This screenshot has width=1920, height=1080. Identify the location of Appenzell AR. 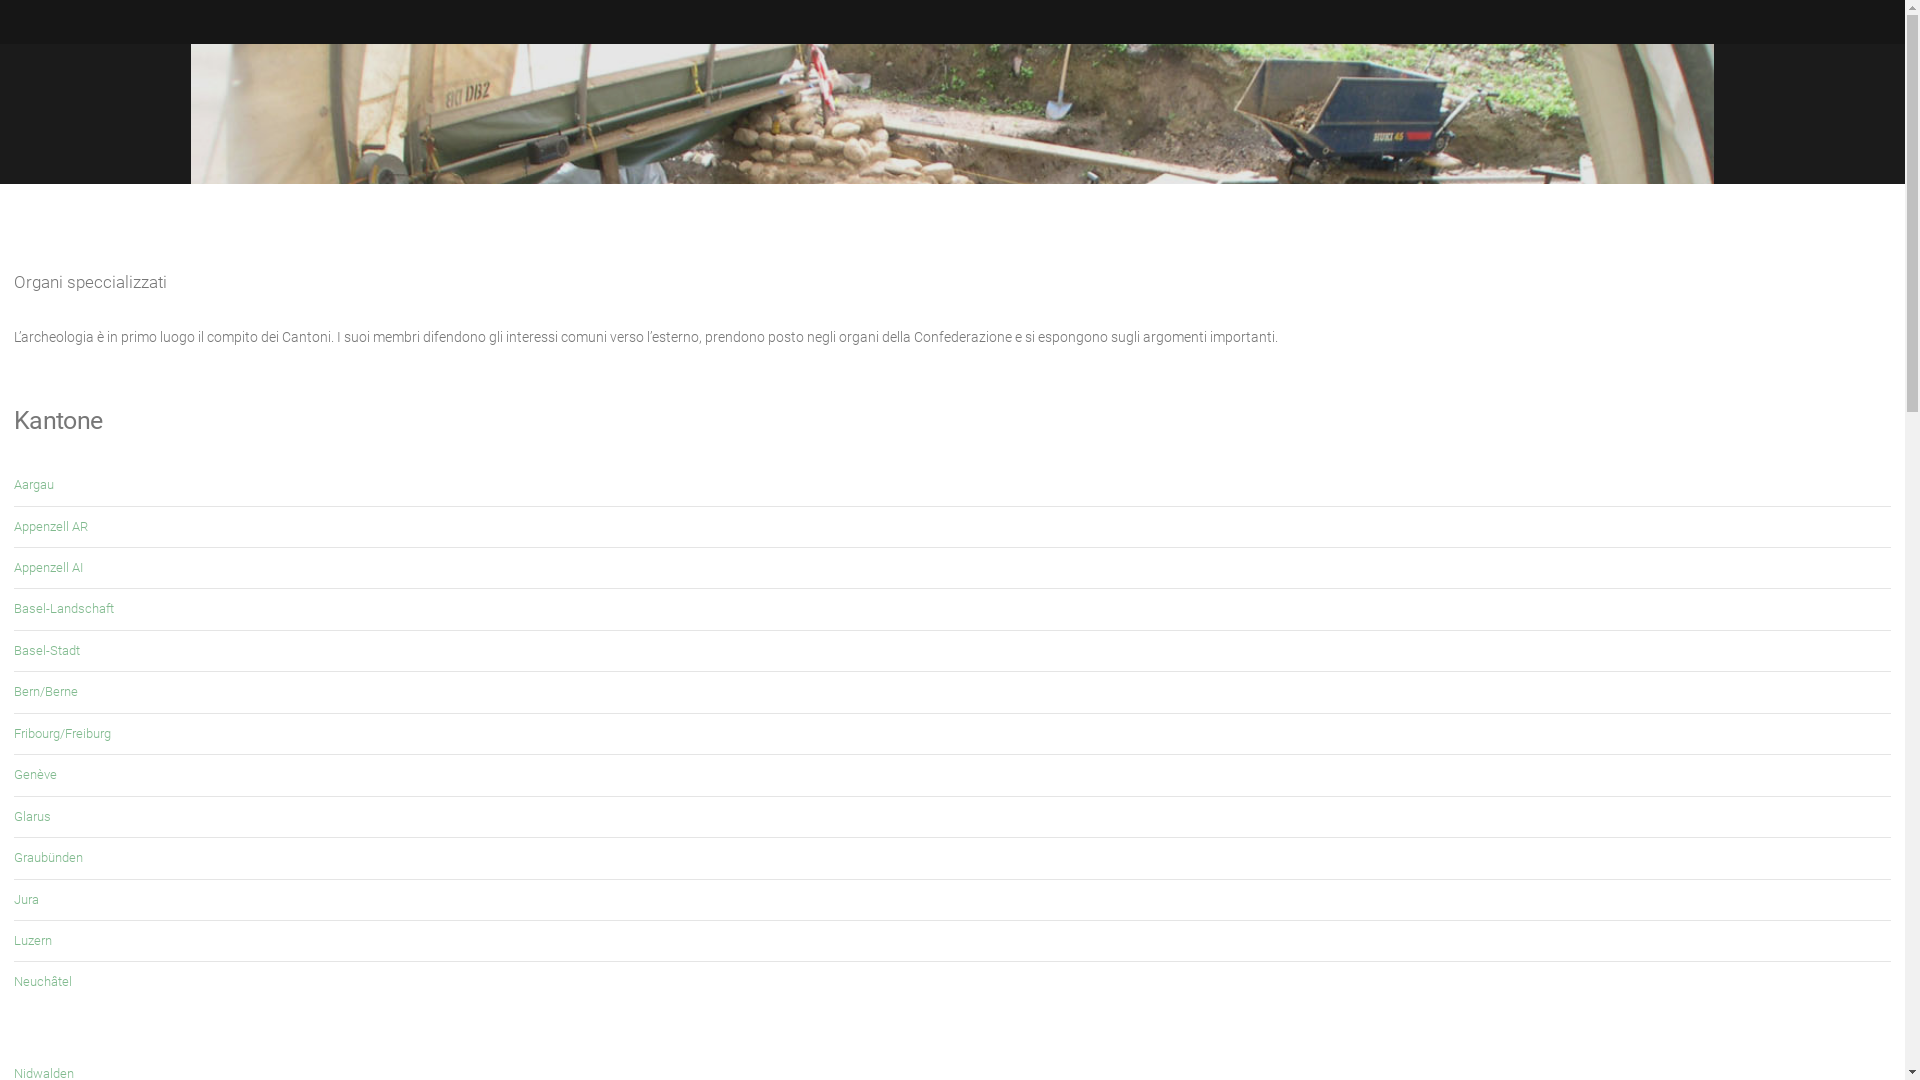
(51, 526).